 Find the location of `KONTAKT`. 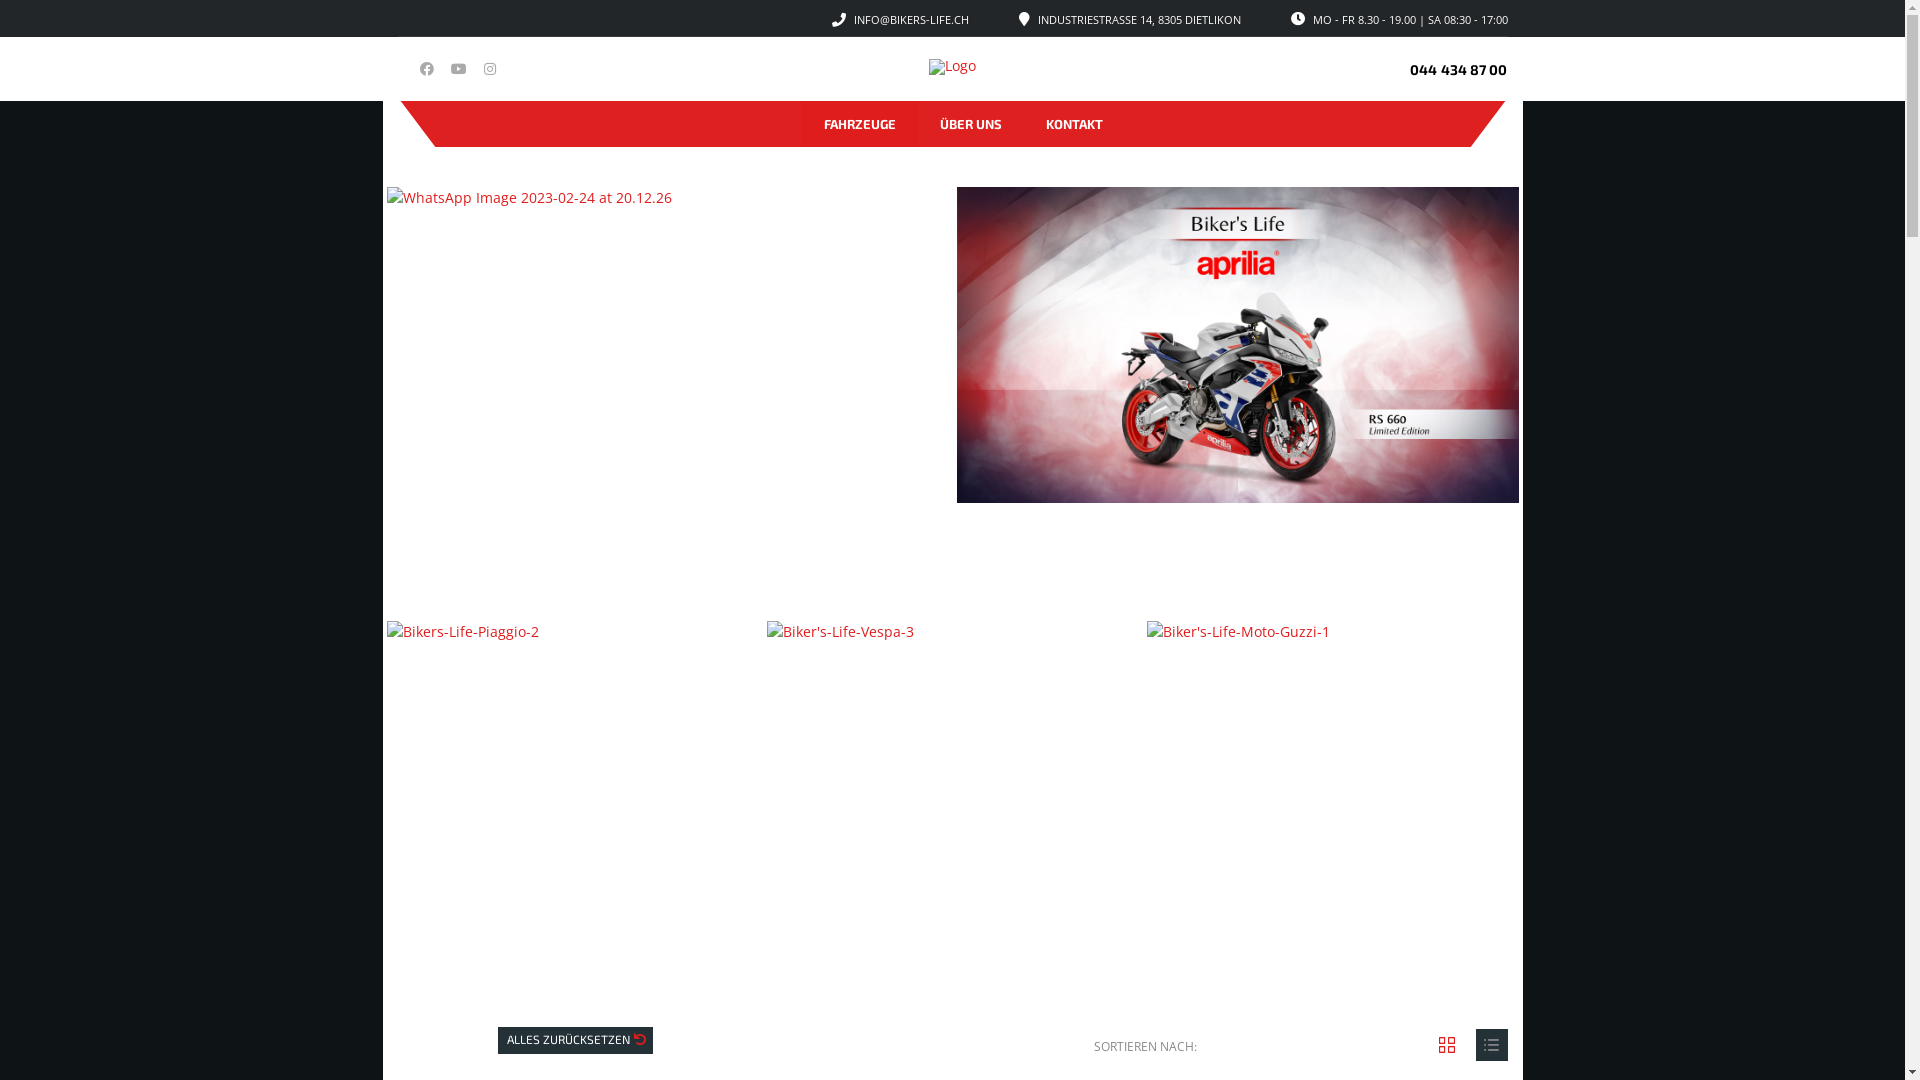

KONTAKT is located at coordinates (1074, 124).